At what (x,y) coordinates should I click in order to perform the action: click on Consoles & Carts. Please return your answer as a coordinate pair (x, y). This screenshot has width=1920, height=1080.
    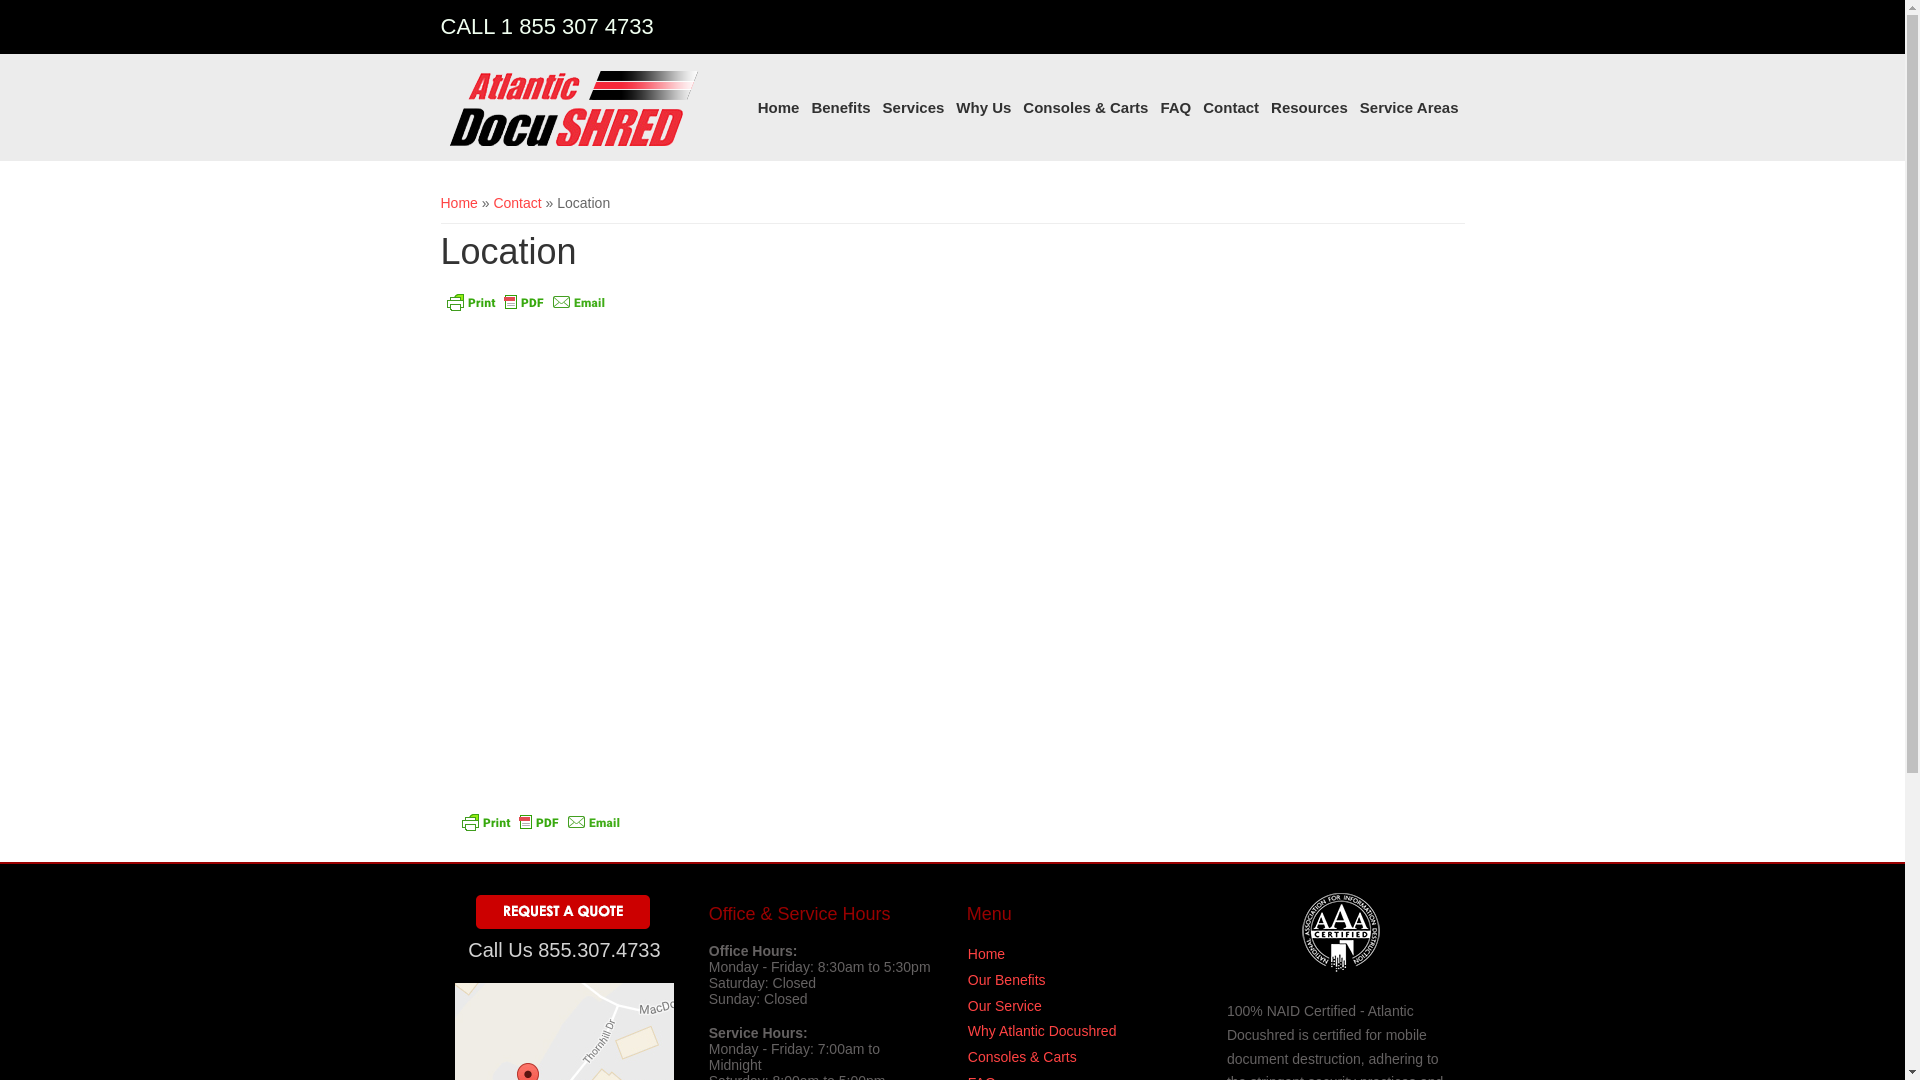
    Looking at the image, I should click on (1086, 108).